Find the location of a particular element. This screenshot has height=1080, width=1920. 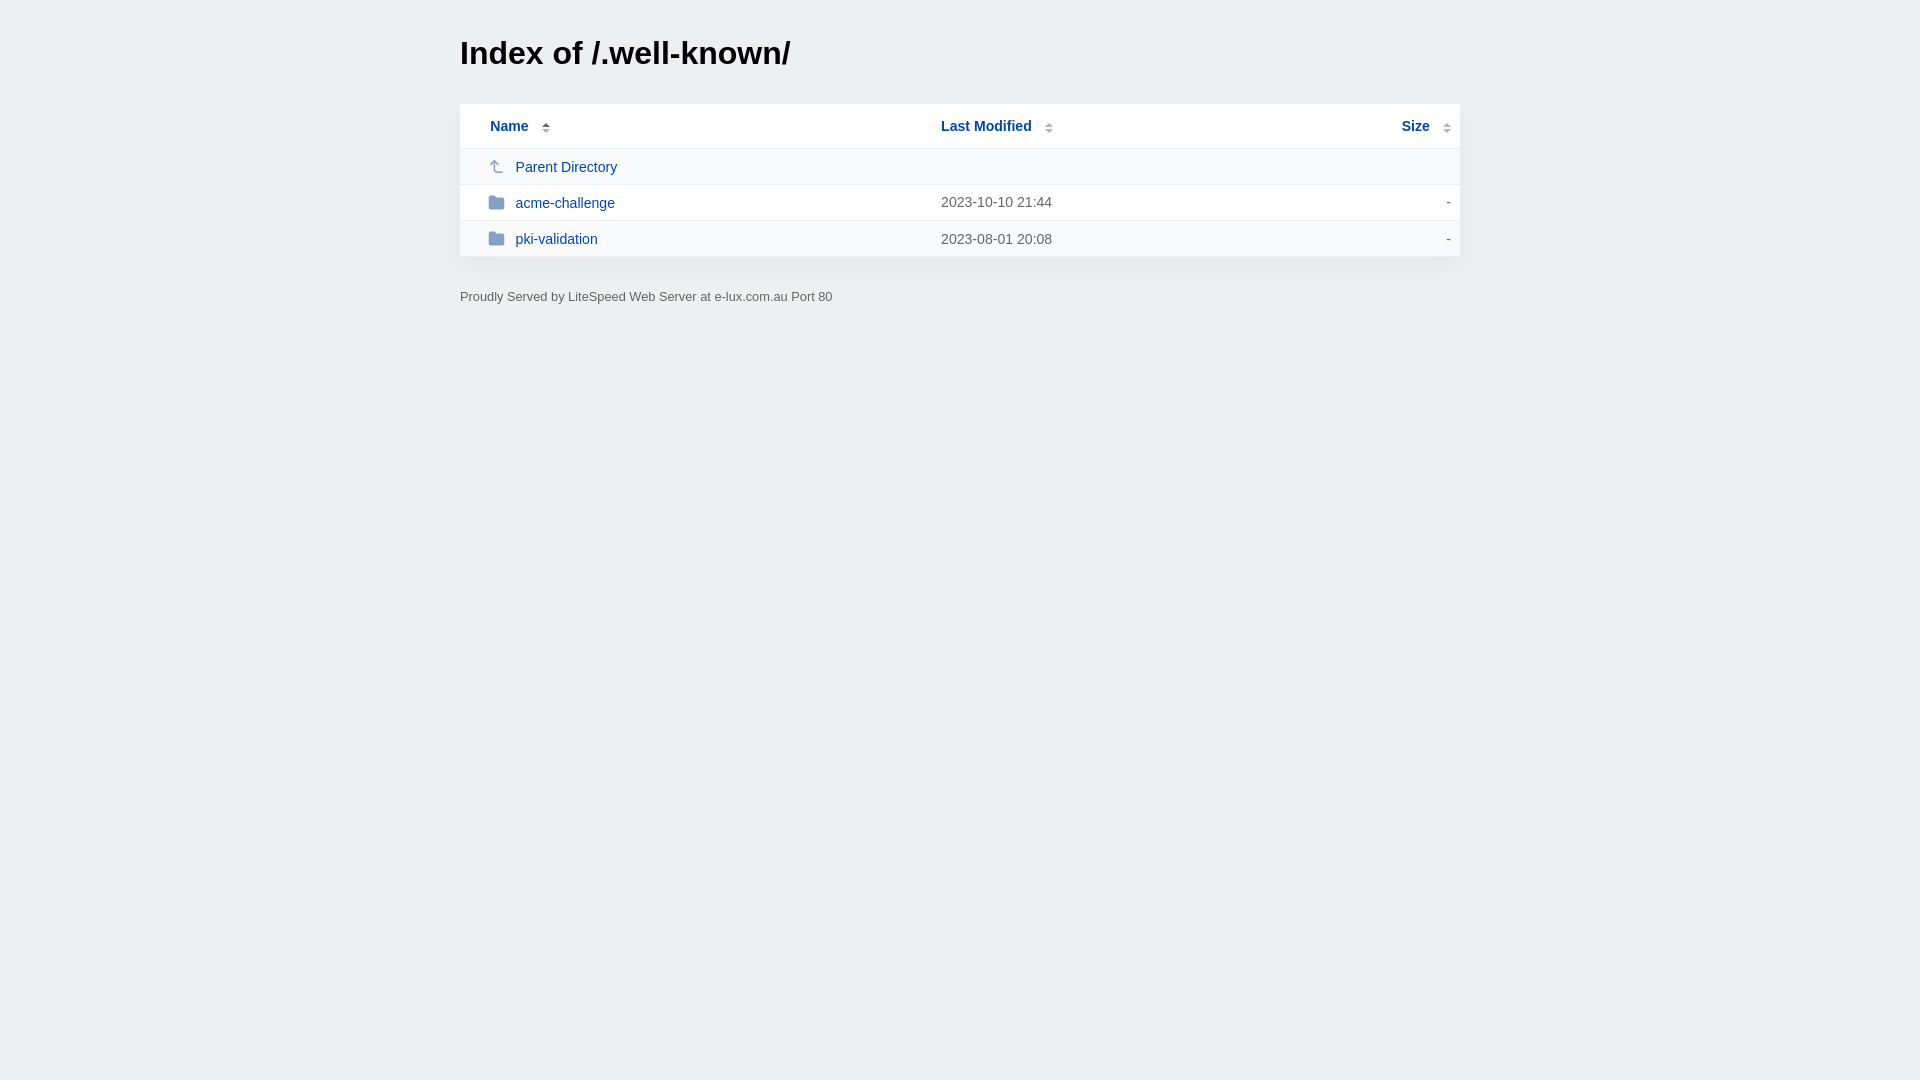

Name is located at coordinates (509, 126).